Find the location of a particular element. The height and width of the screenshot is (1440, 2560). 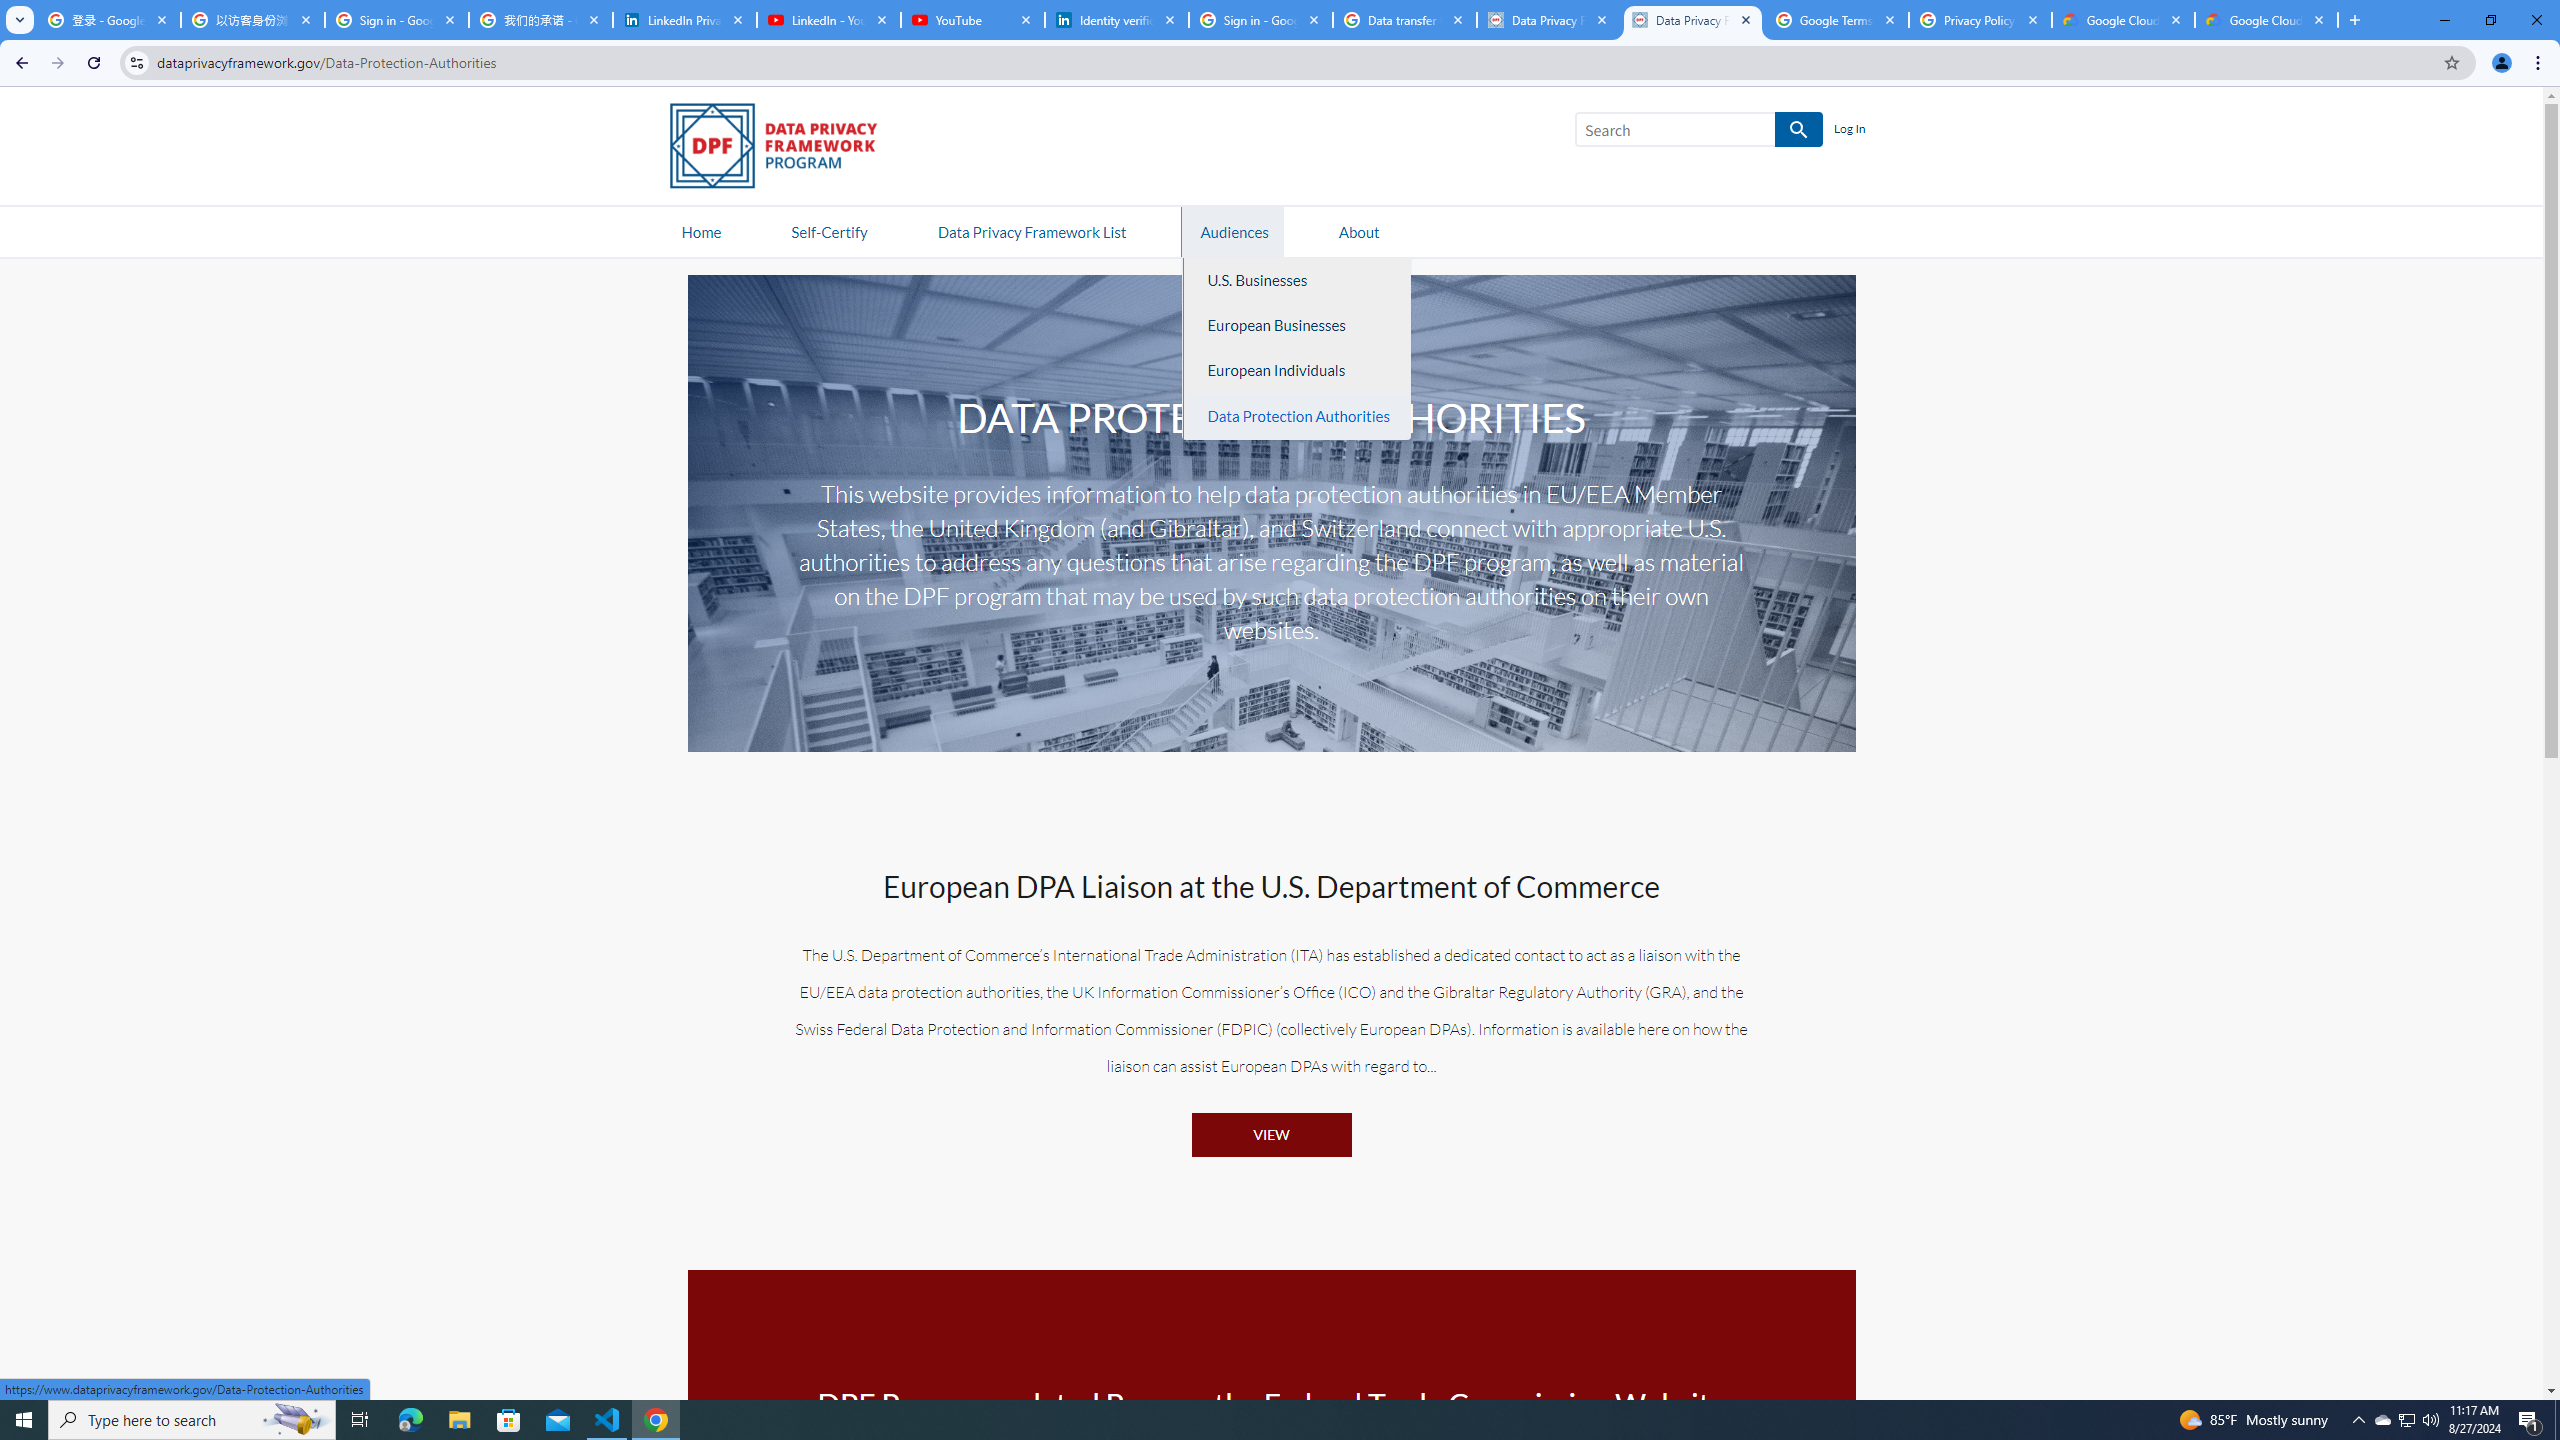

Data Protection Authorities is located at coordinates (1298, 416).